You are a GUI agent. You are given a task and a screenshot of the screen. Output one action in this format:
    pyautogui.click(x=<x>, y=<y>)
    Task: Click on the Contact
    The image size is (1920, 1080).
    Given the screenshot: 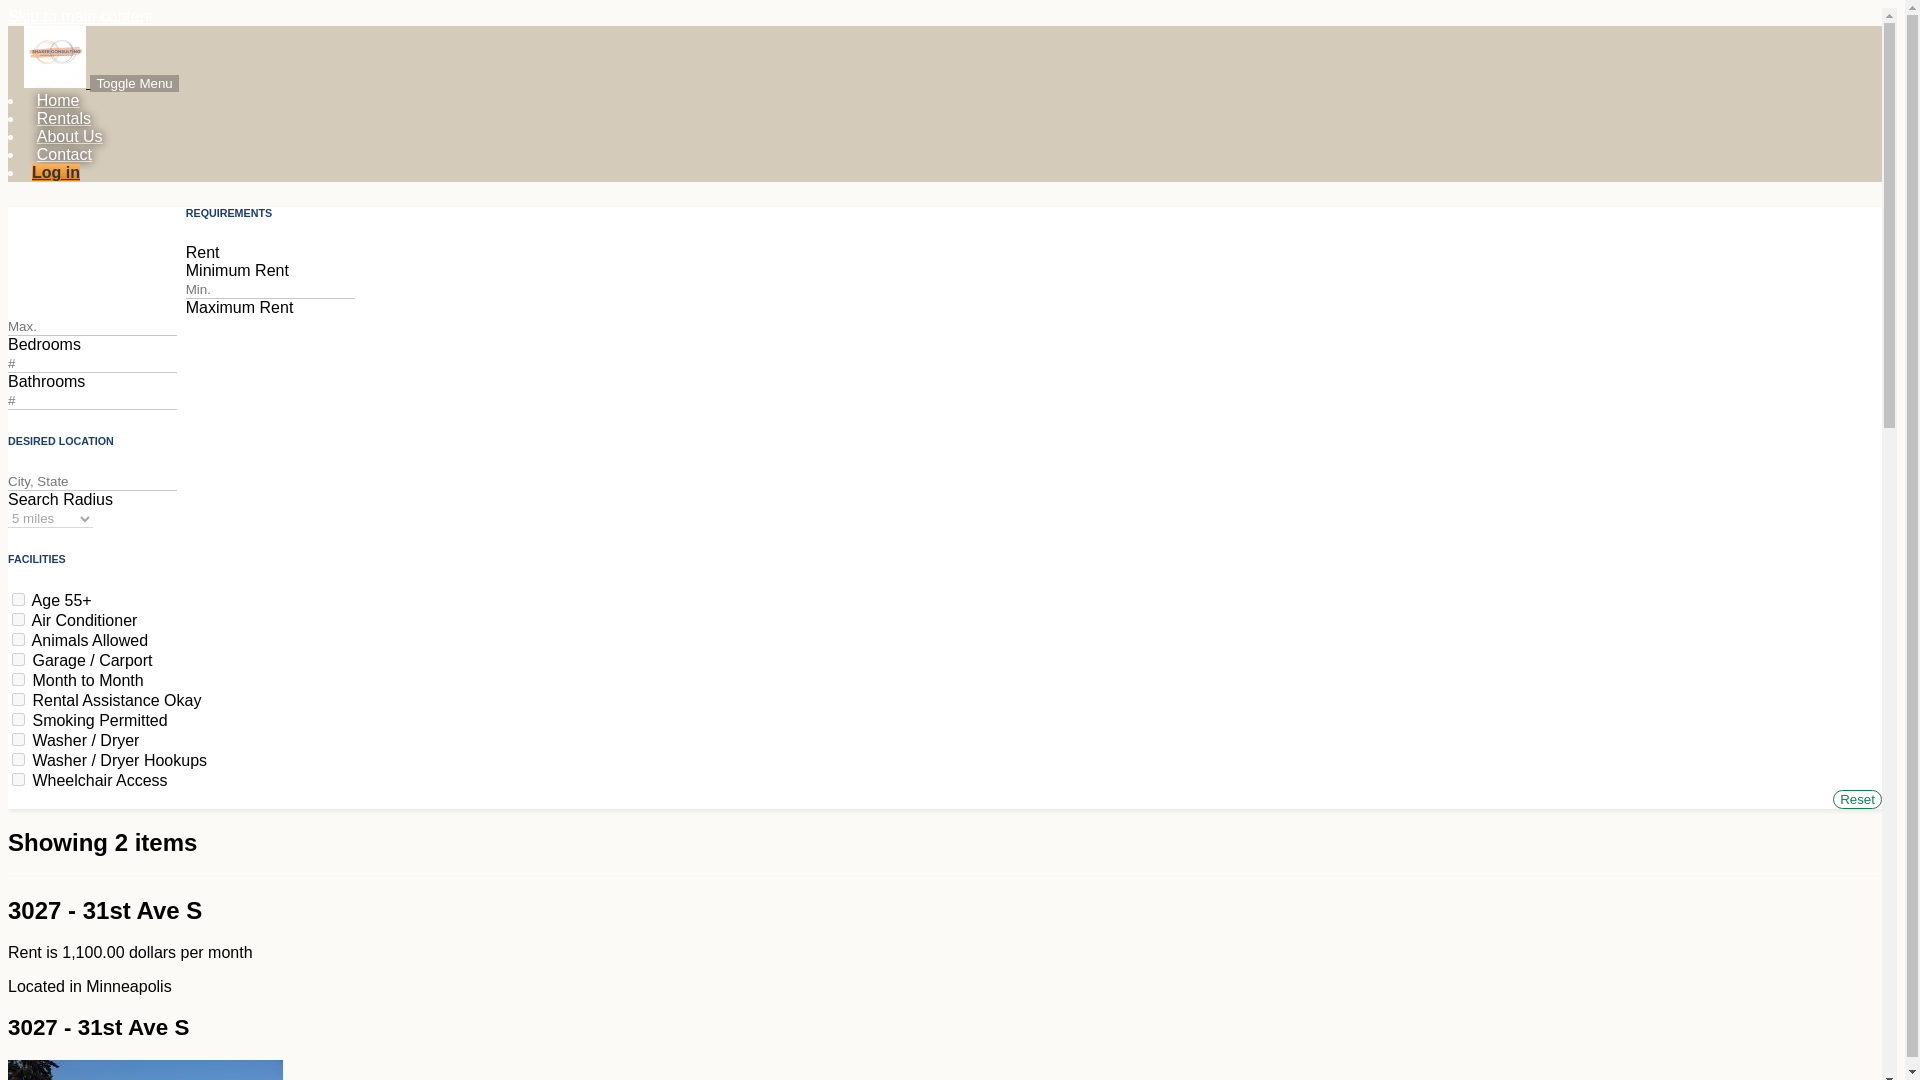 What is the action you would take?
    pyautogui.click(x=64, y=154)
    